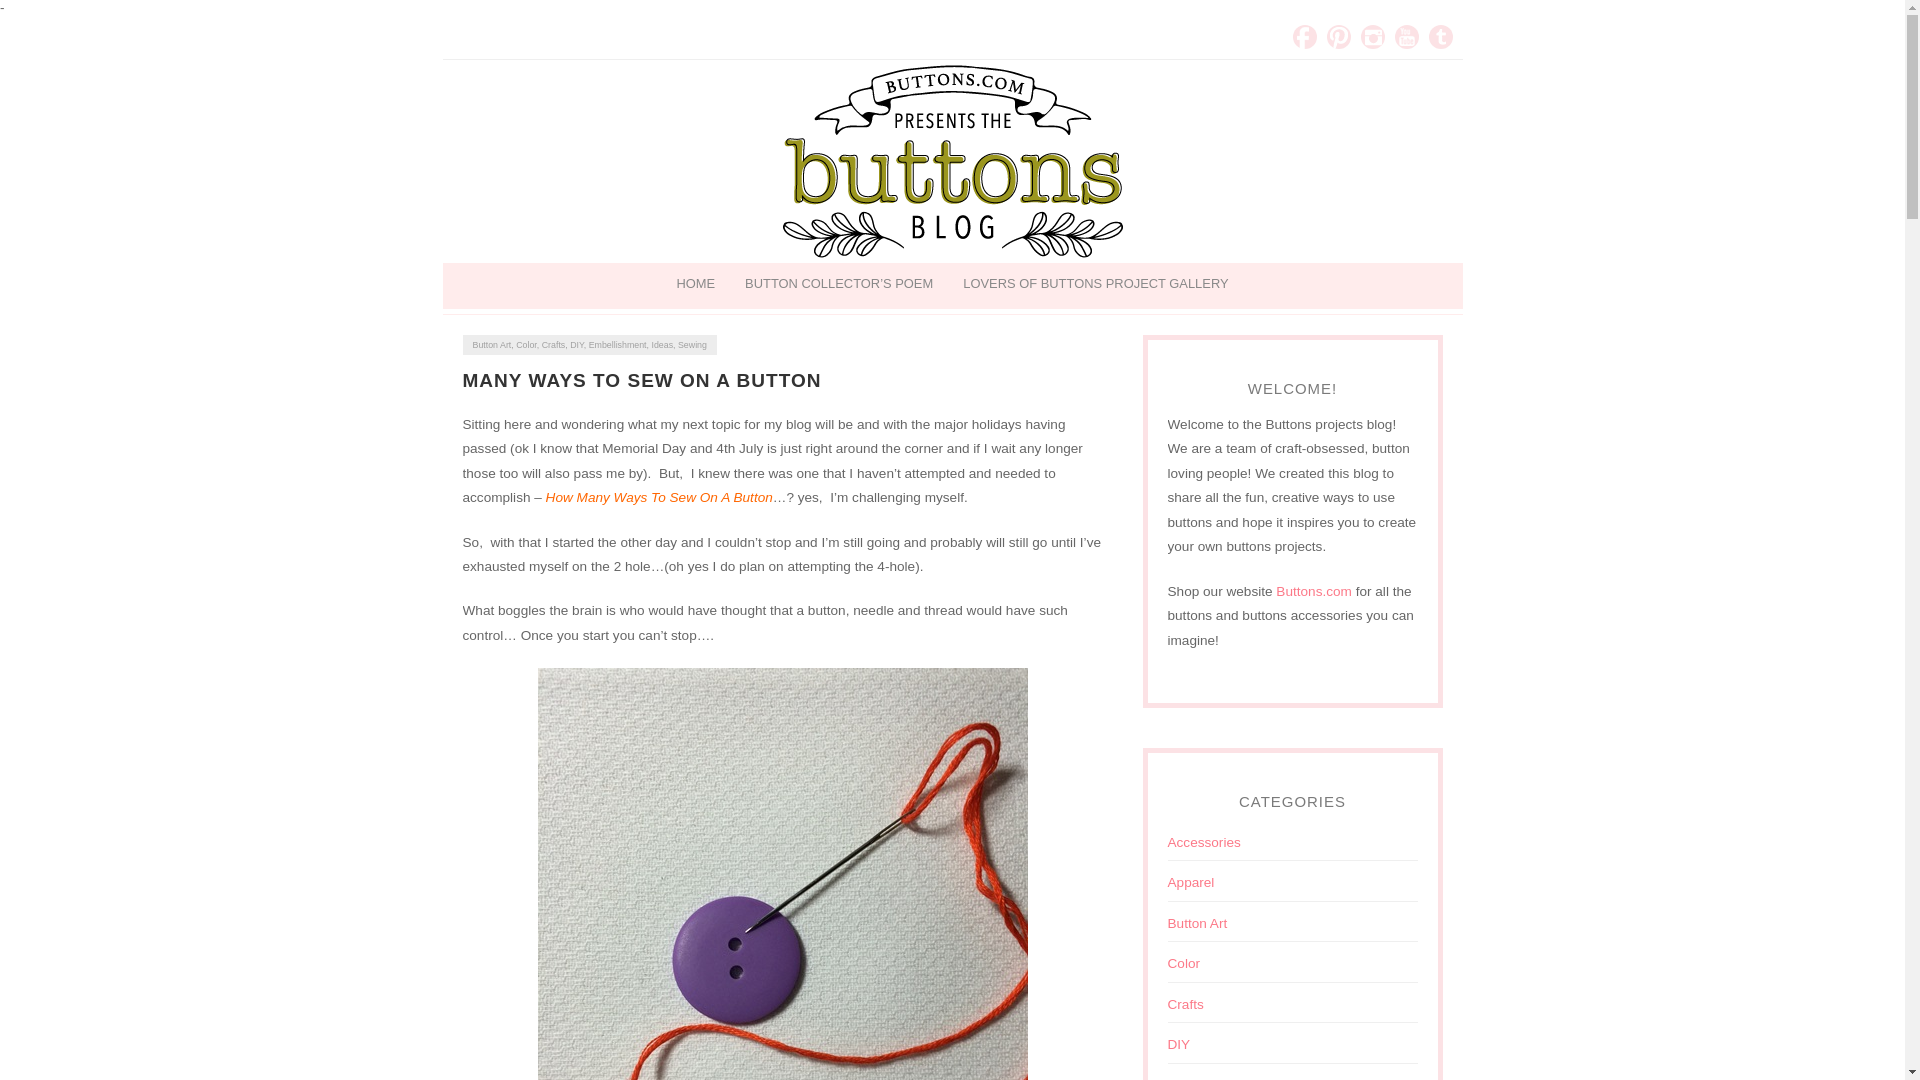  Describe the element at coordinates (662, 344) in the screenshot. I see `Ideas` at that location.